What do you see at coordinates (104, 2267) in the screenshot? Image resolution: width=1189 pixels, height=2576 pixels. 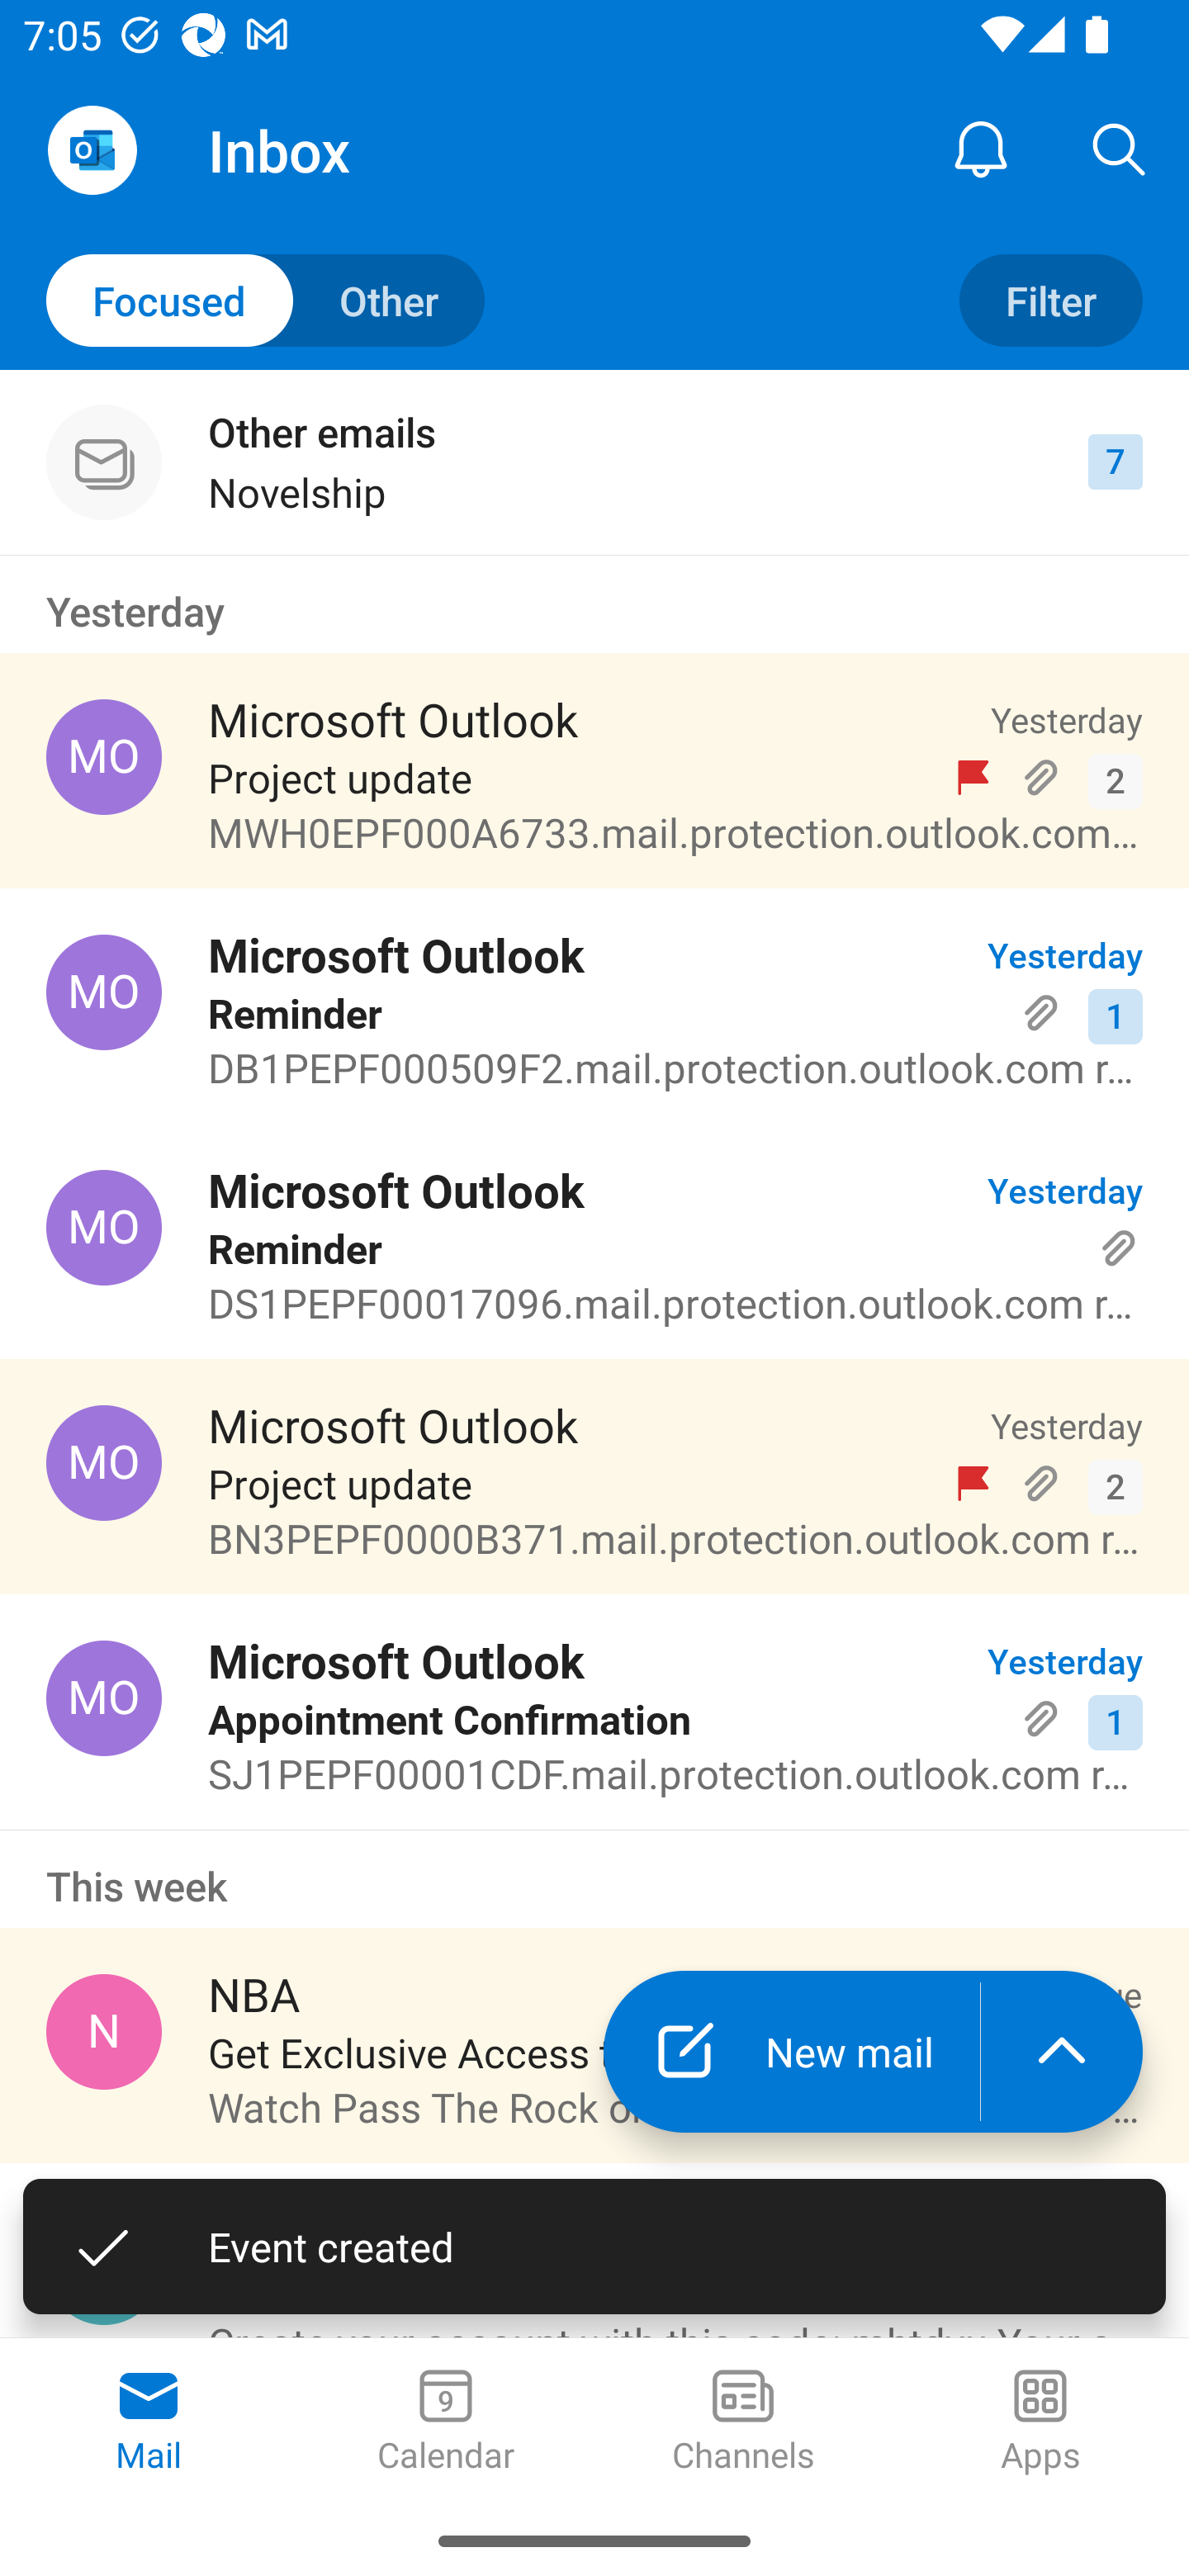 I see `TicketSwap, info@ticketswap.com` at bounding box center [104, 2267].